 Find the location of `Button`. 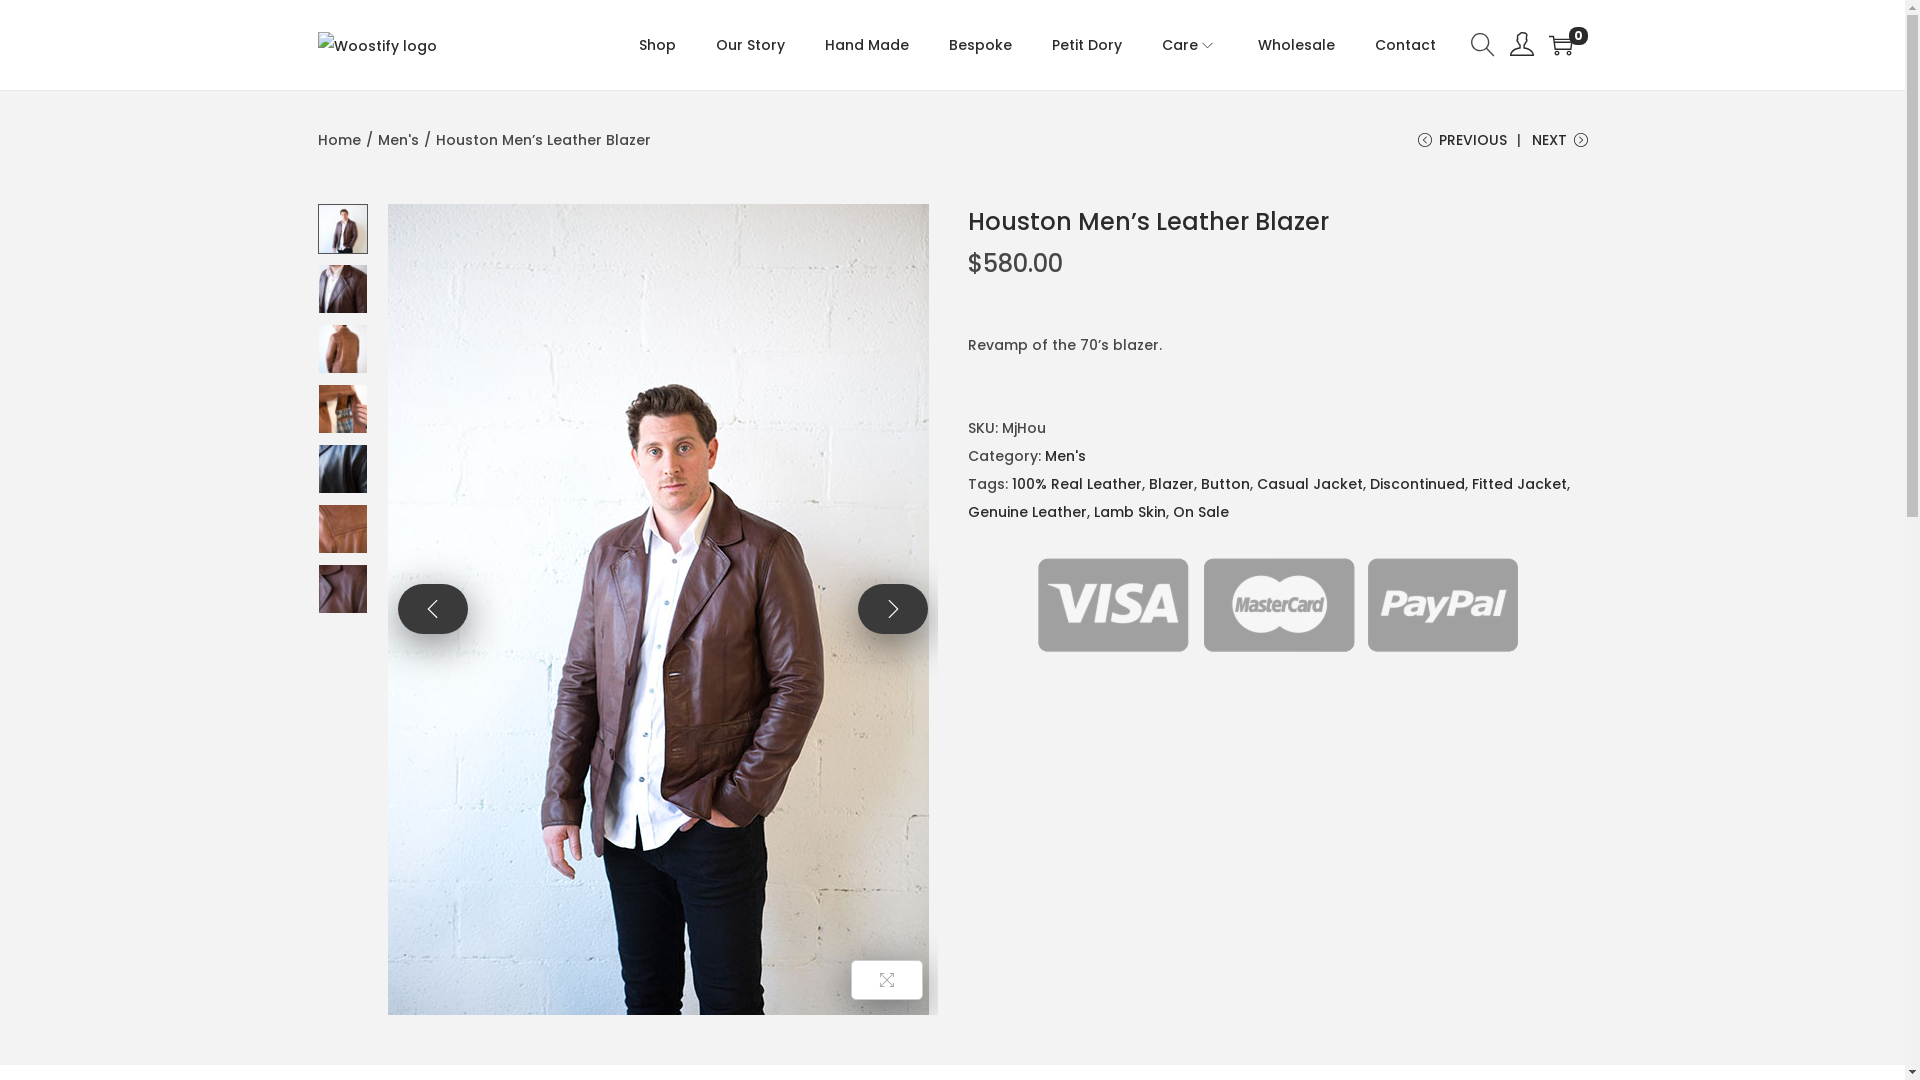

Button is located at coordinates (1224, 484).